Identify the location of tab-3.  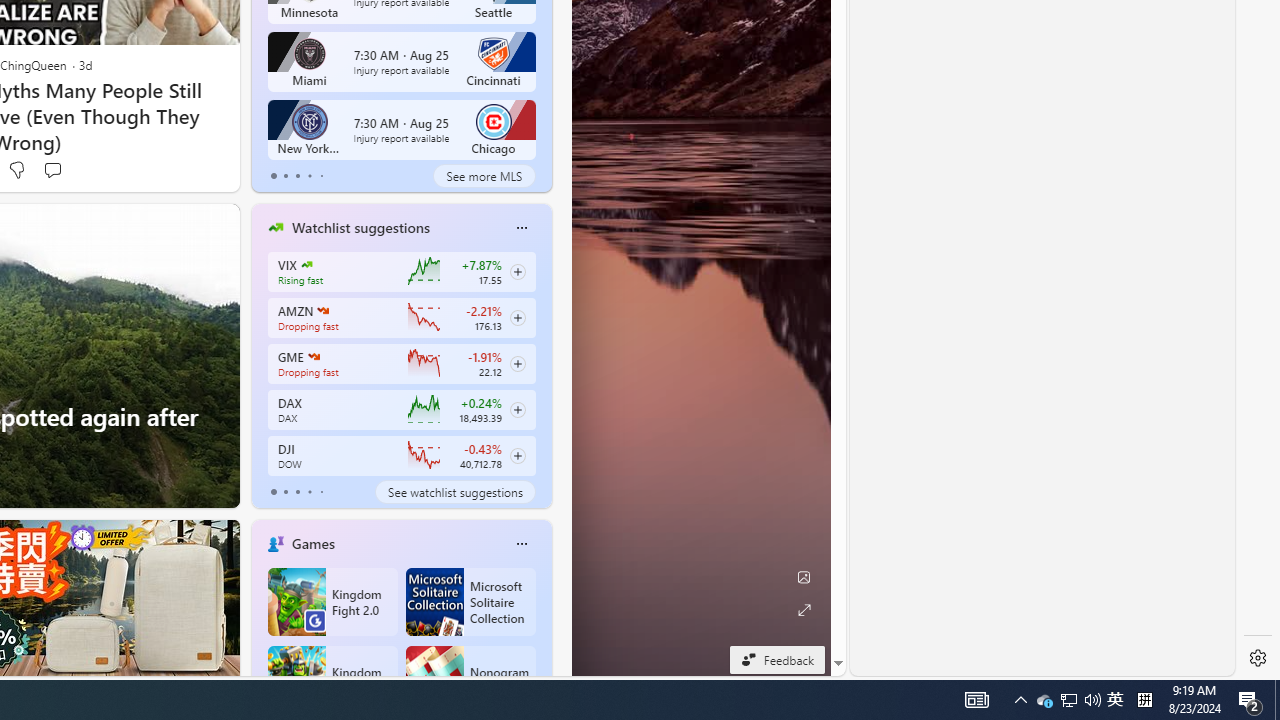
(310, 492).